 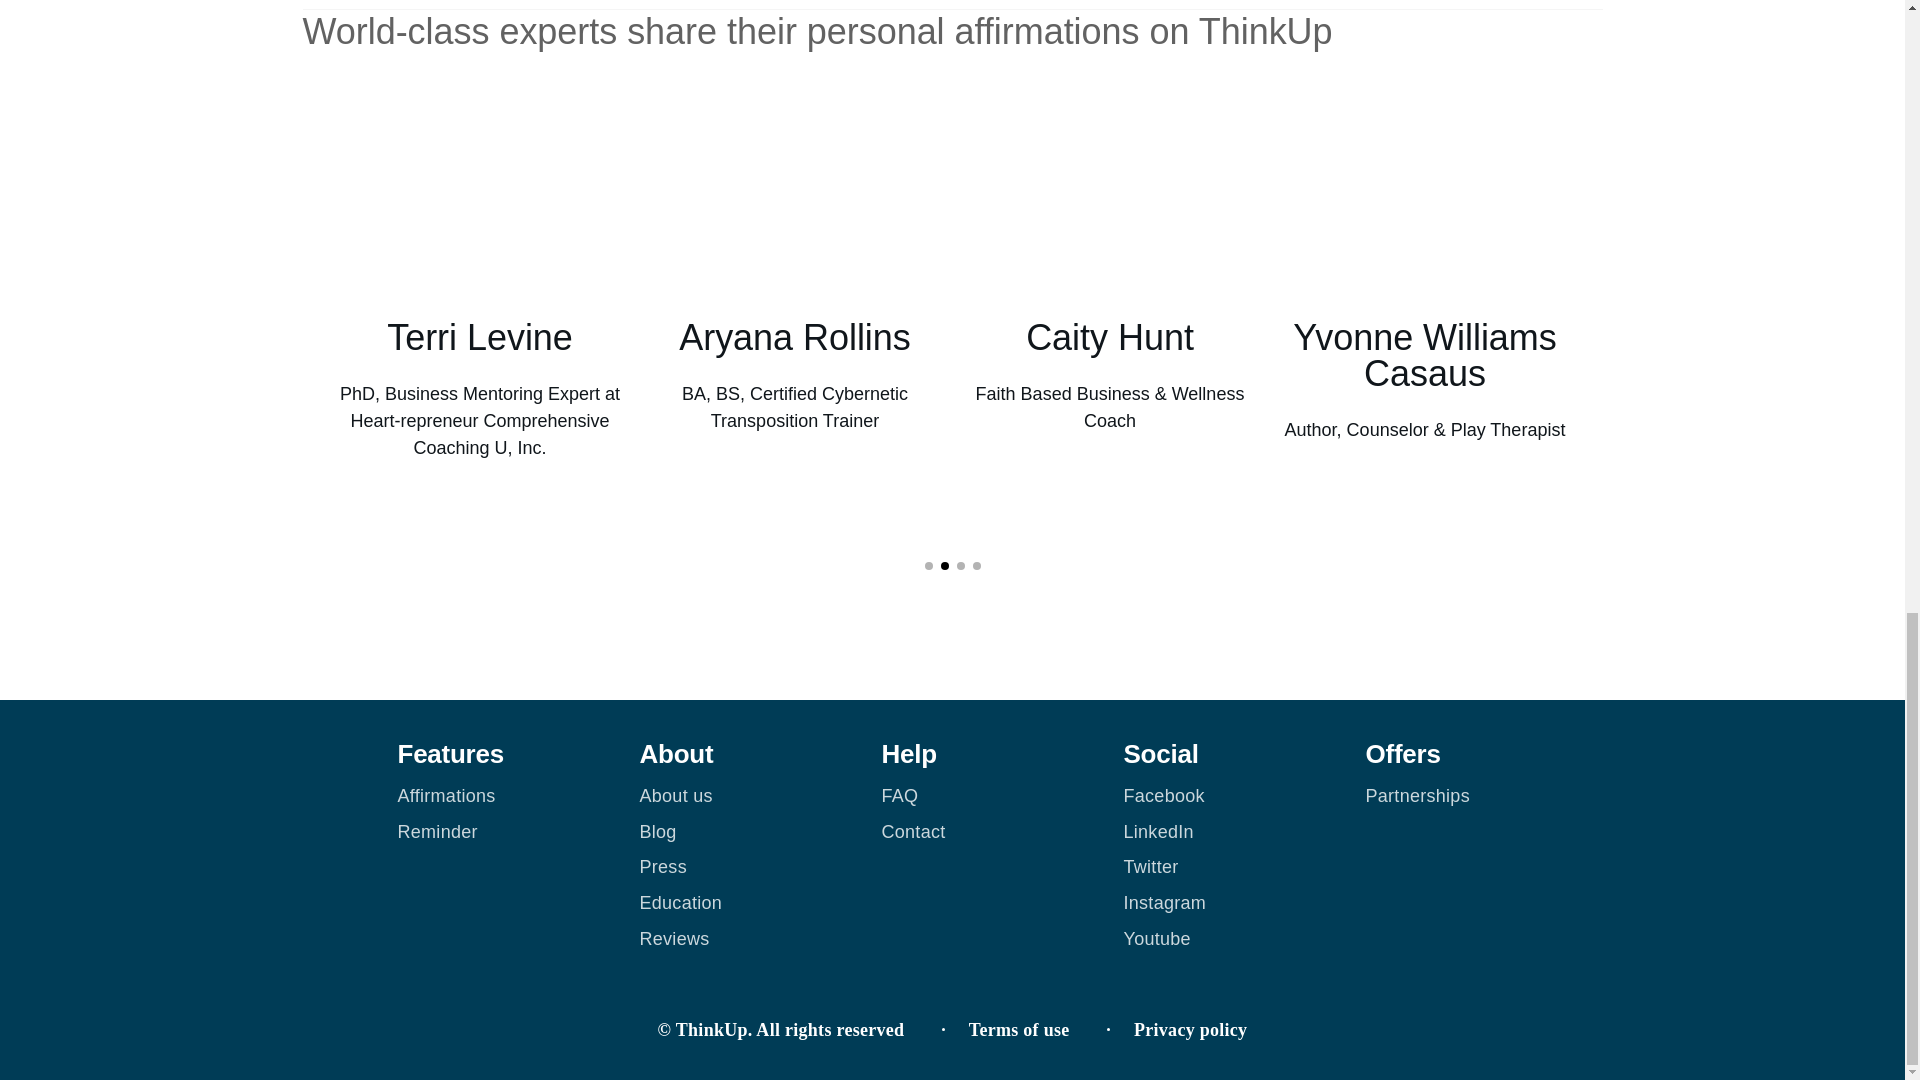 I want to click on Facebook, so click(x=1164, y=796).